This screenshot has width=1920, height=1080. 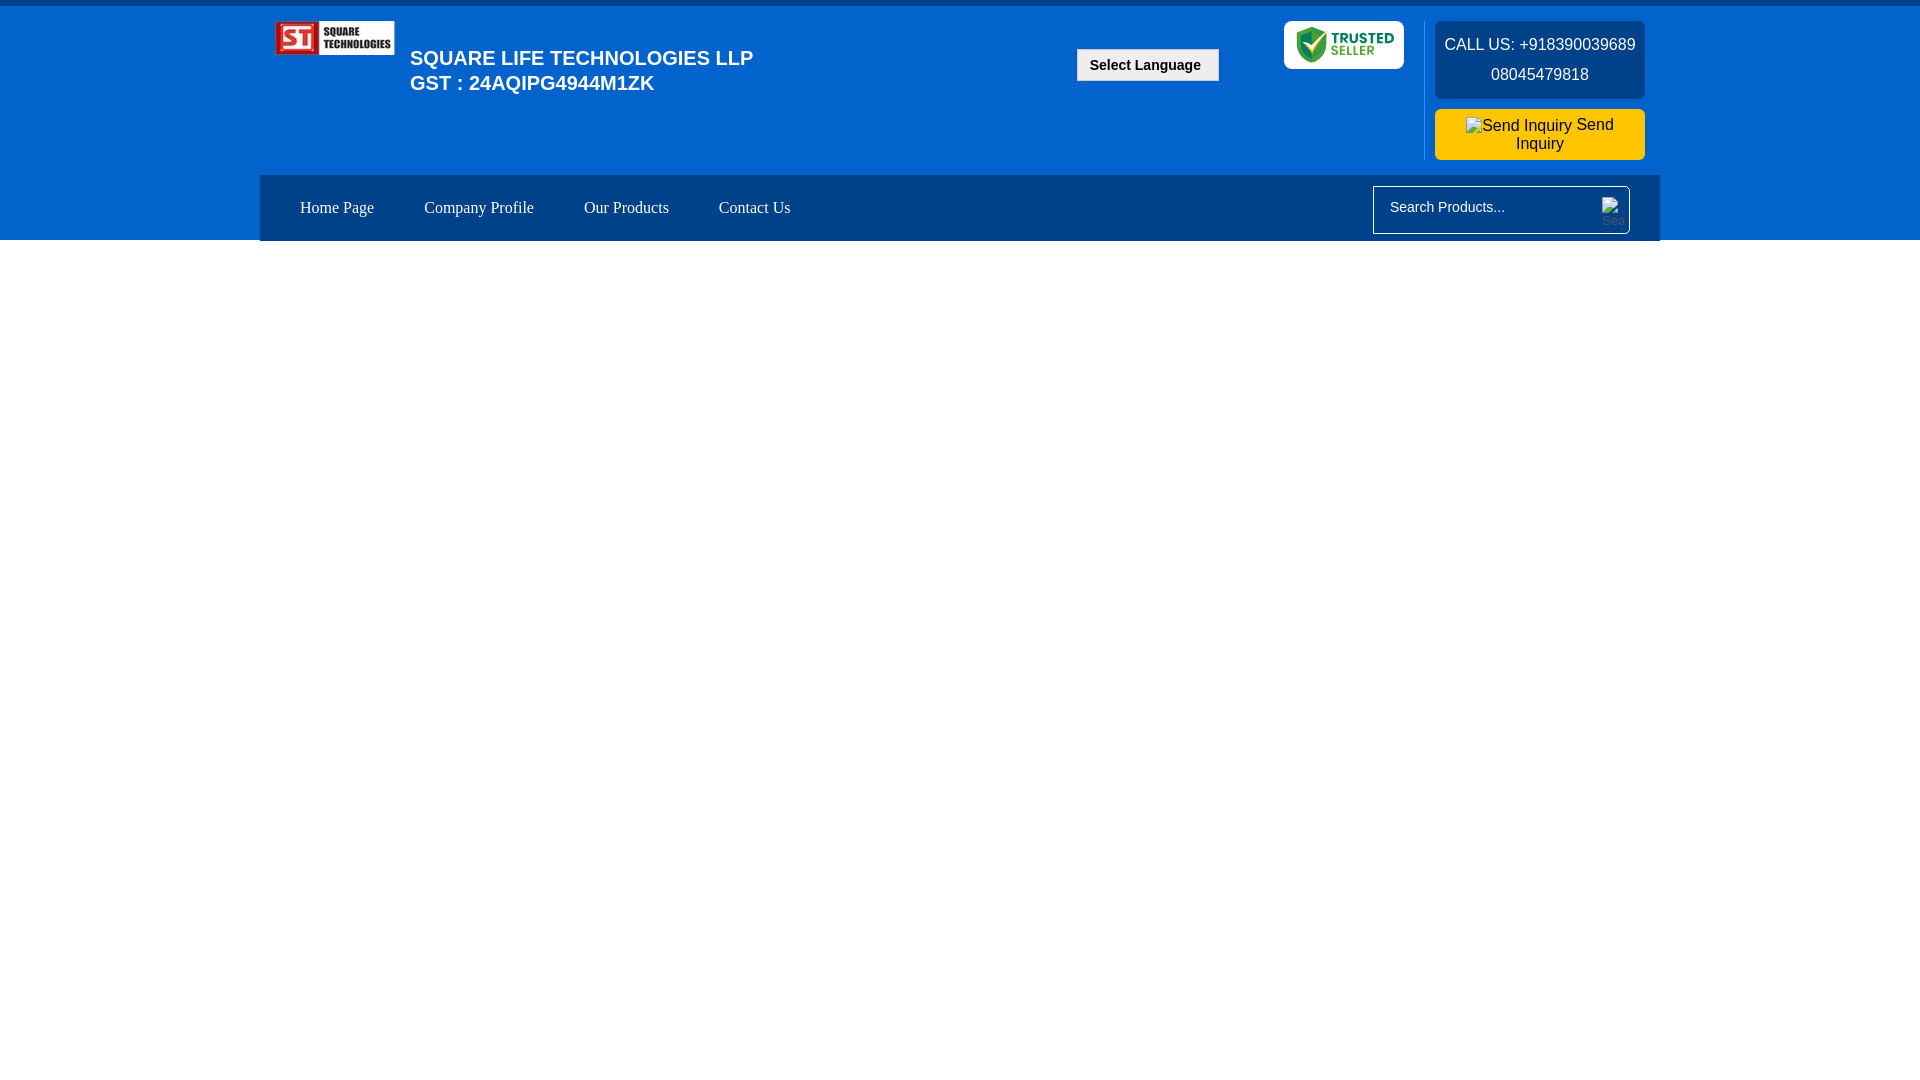 I want to click on Search Products..., so click(x=1485, y=206).